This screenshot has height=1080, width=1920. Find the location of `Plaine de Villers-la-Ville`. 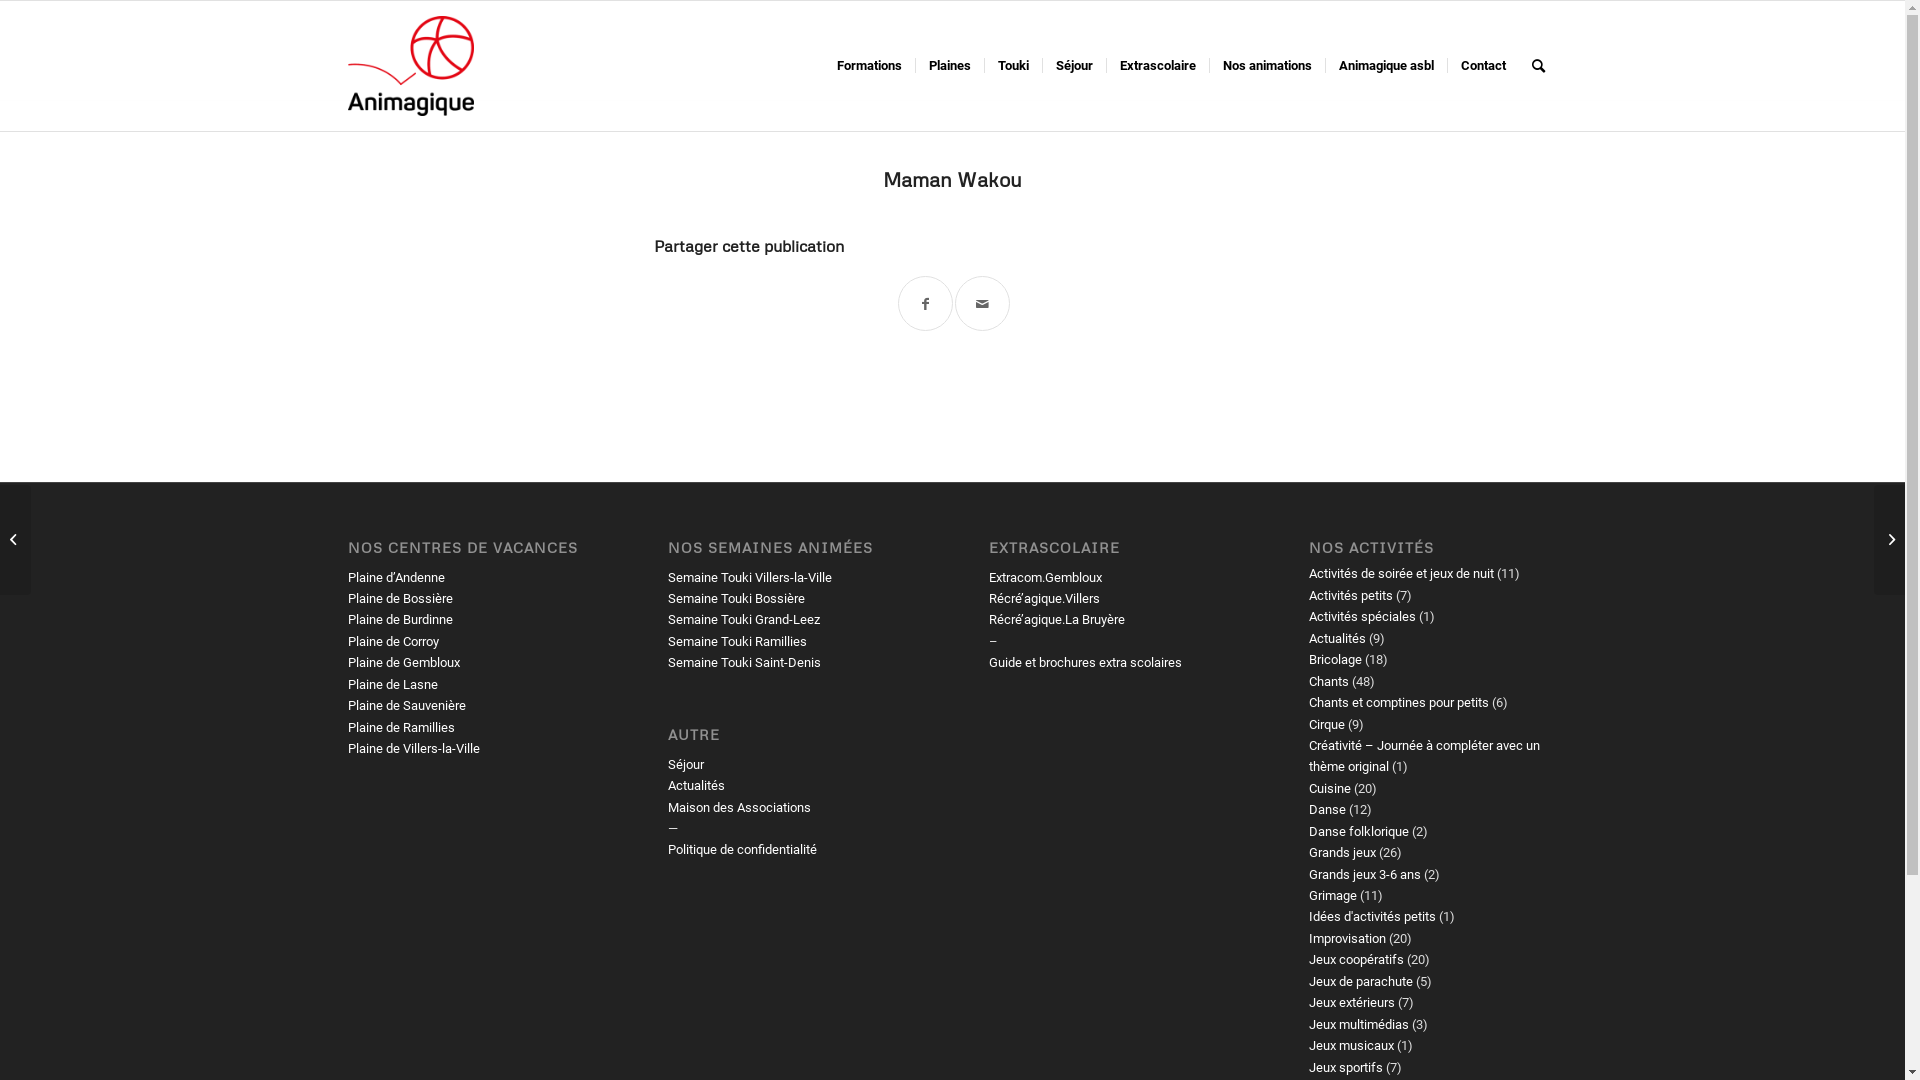

Plaine de Villers-la-Ville is located at coordinates (414, 748).